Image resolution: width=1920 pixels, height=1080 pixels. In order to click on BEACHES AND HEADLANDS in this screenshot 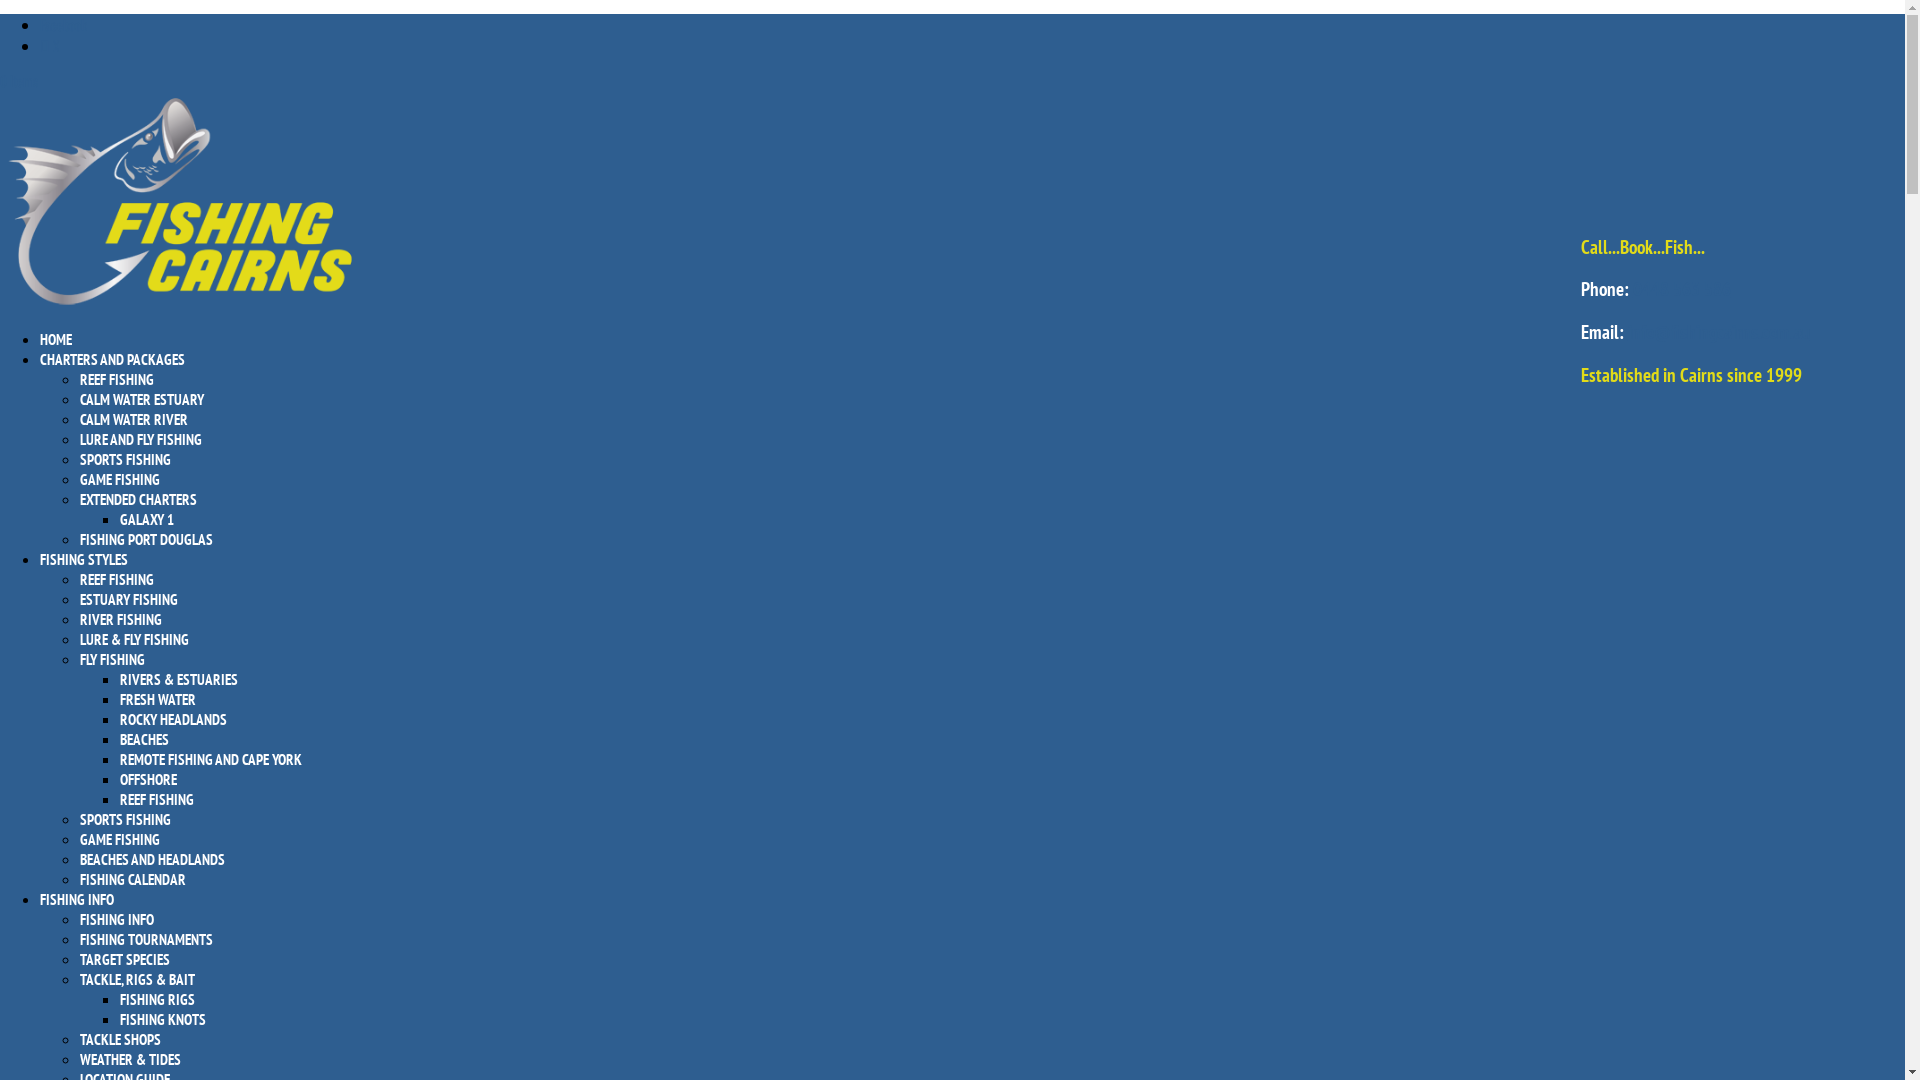, I will do `click(152, 860)`.